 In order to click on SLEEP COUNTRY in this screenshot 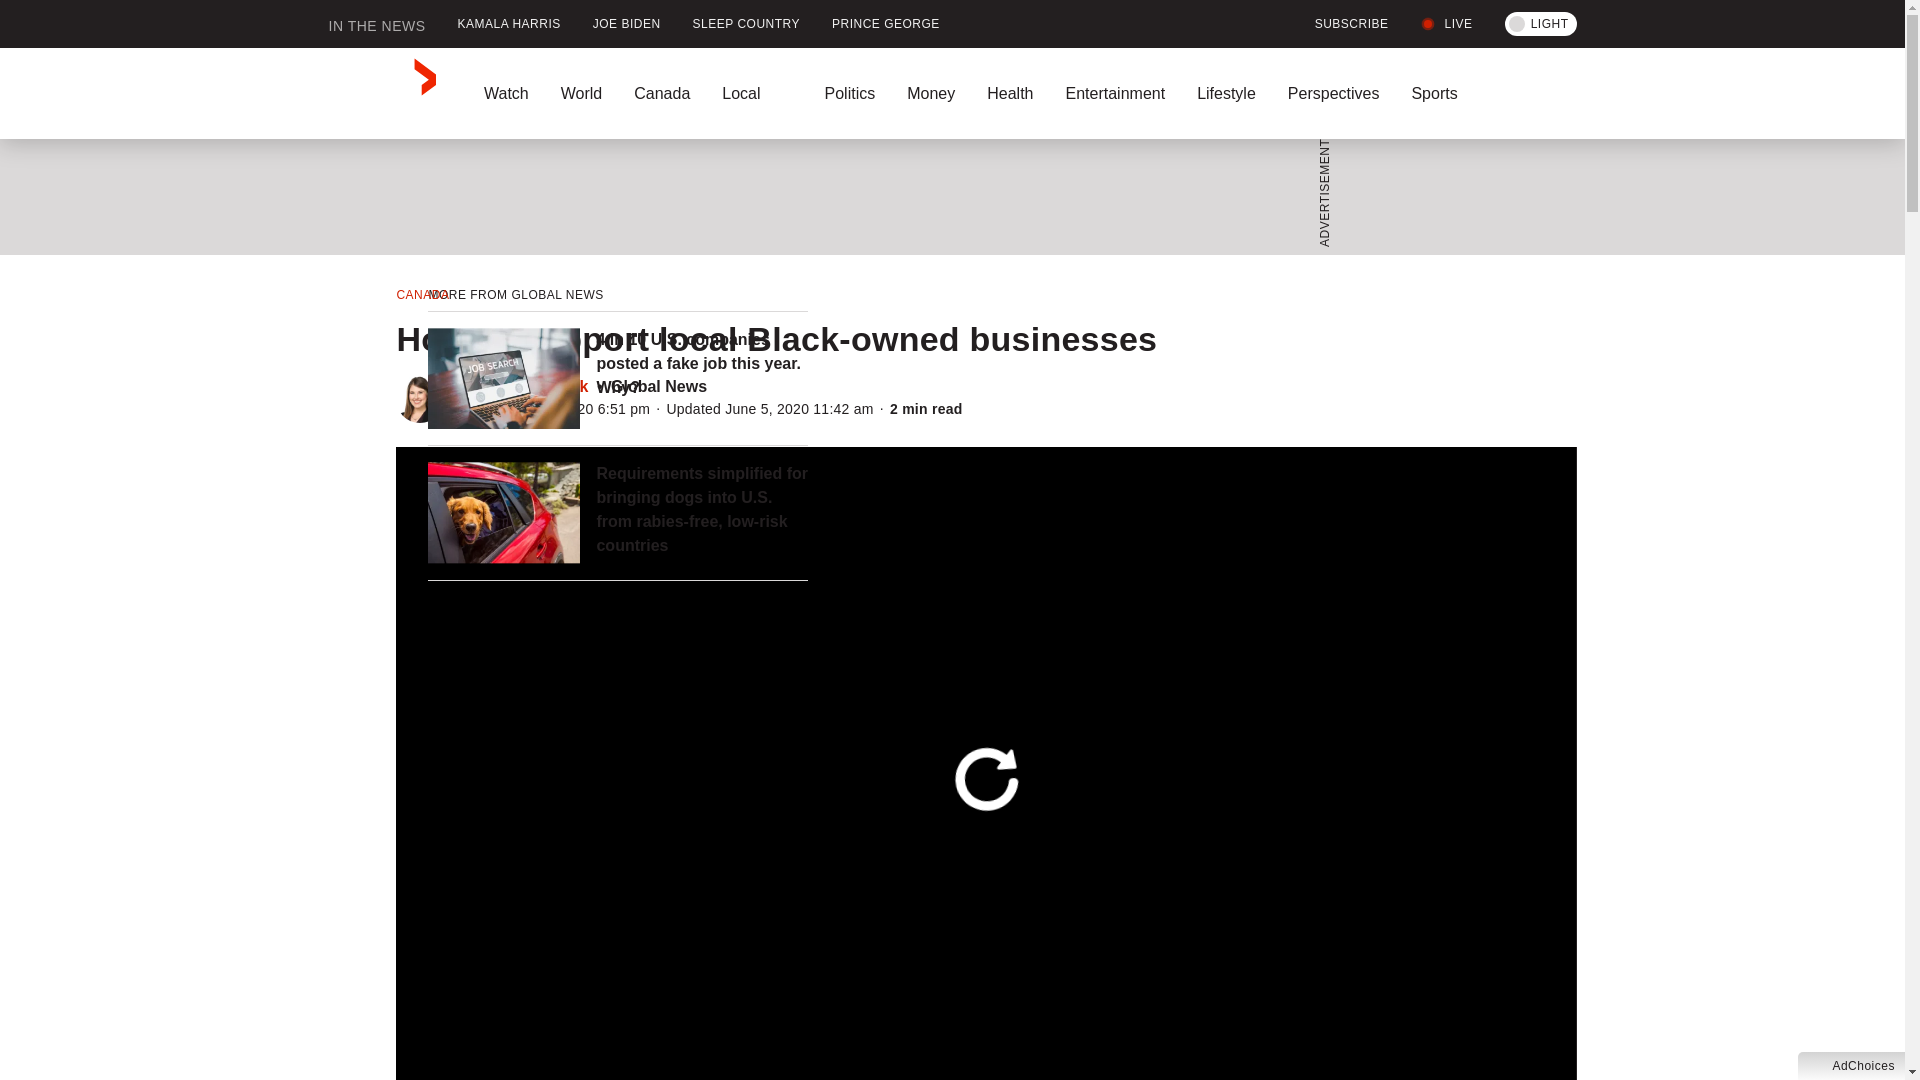, I will do `click(746, 24)`.